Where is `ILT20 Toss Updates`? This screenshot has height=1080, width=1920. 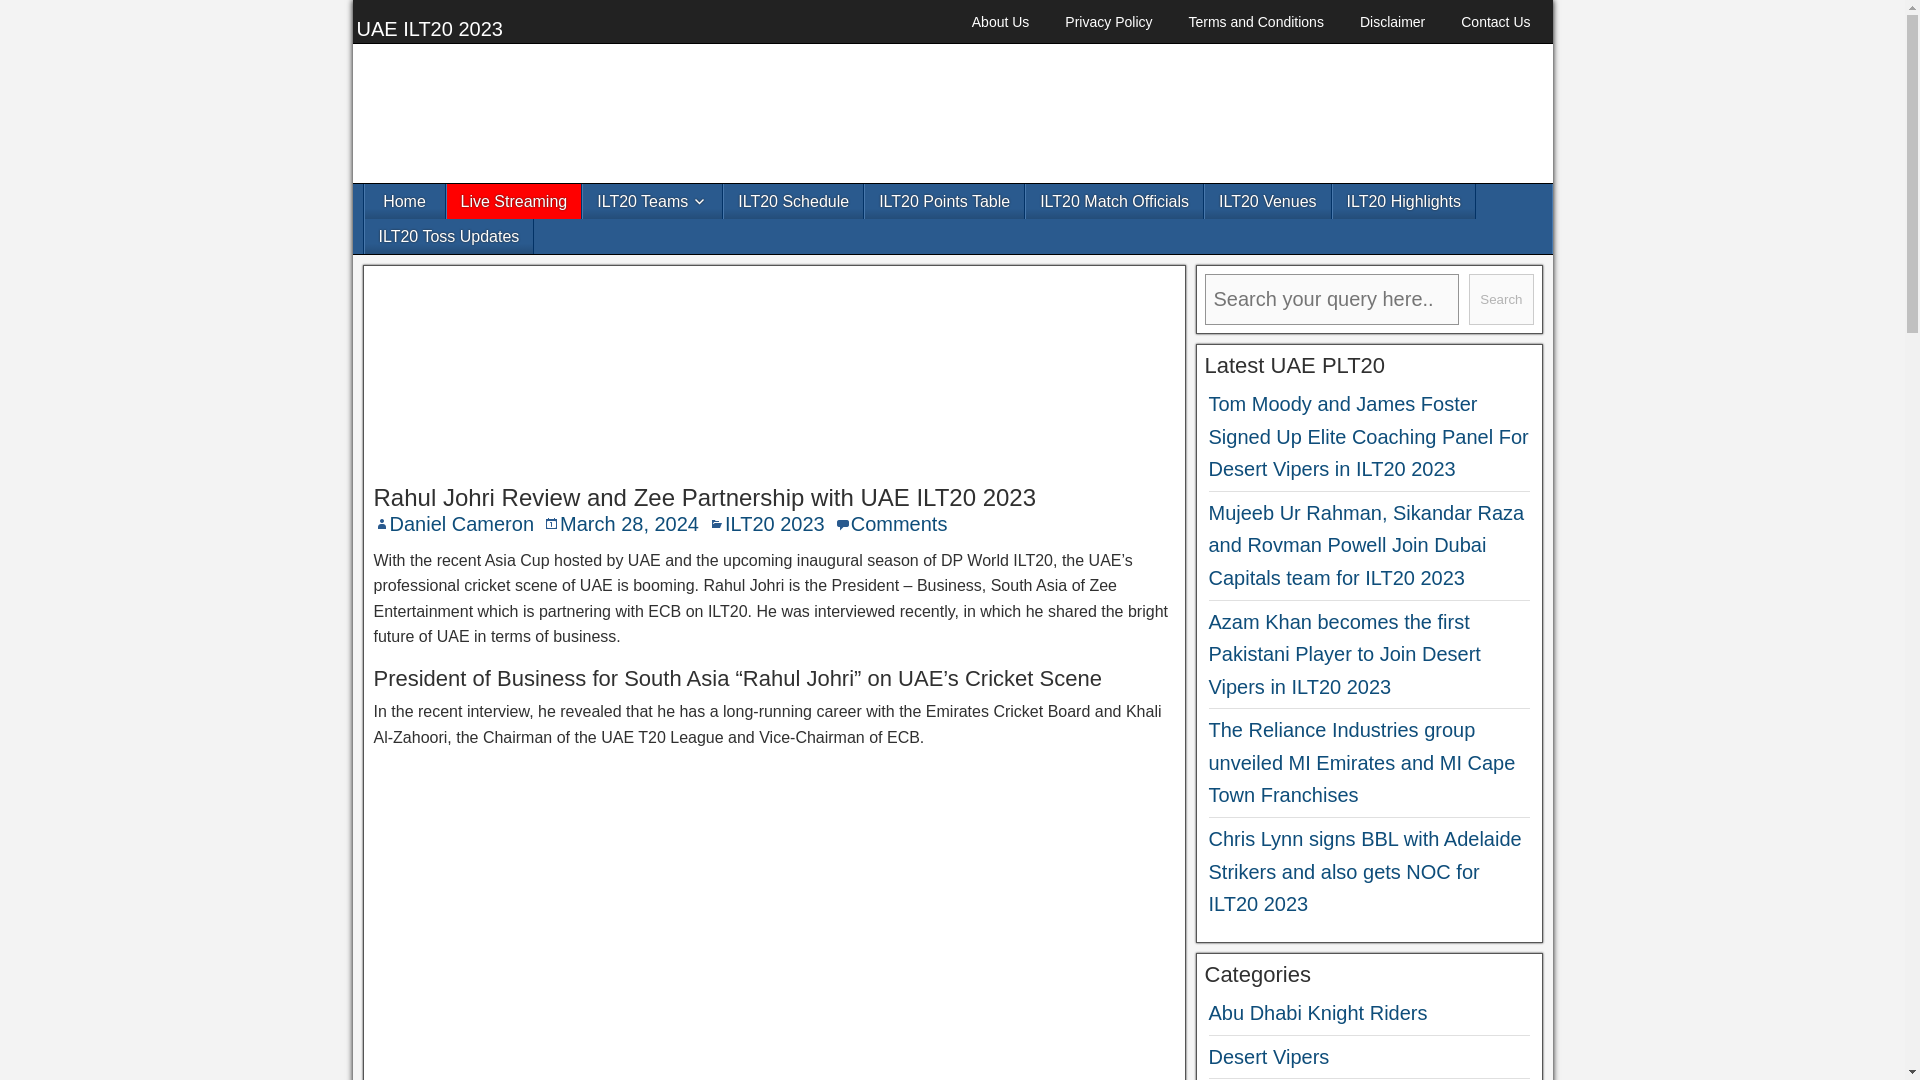
ILT20 Toss Updates is located at coordinates (448, 236).